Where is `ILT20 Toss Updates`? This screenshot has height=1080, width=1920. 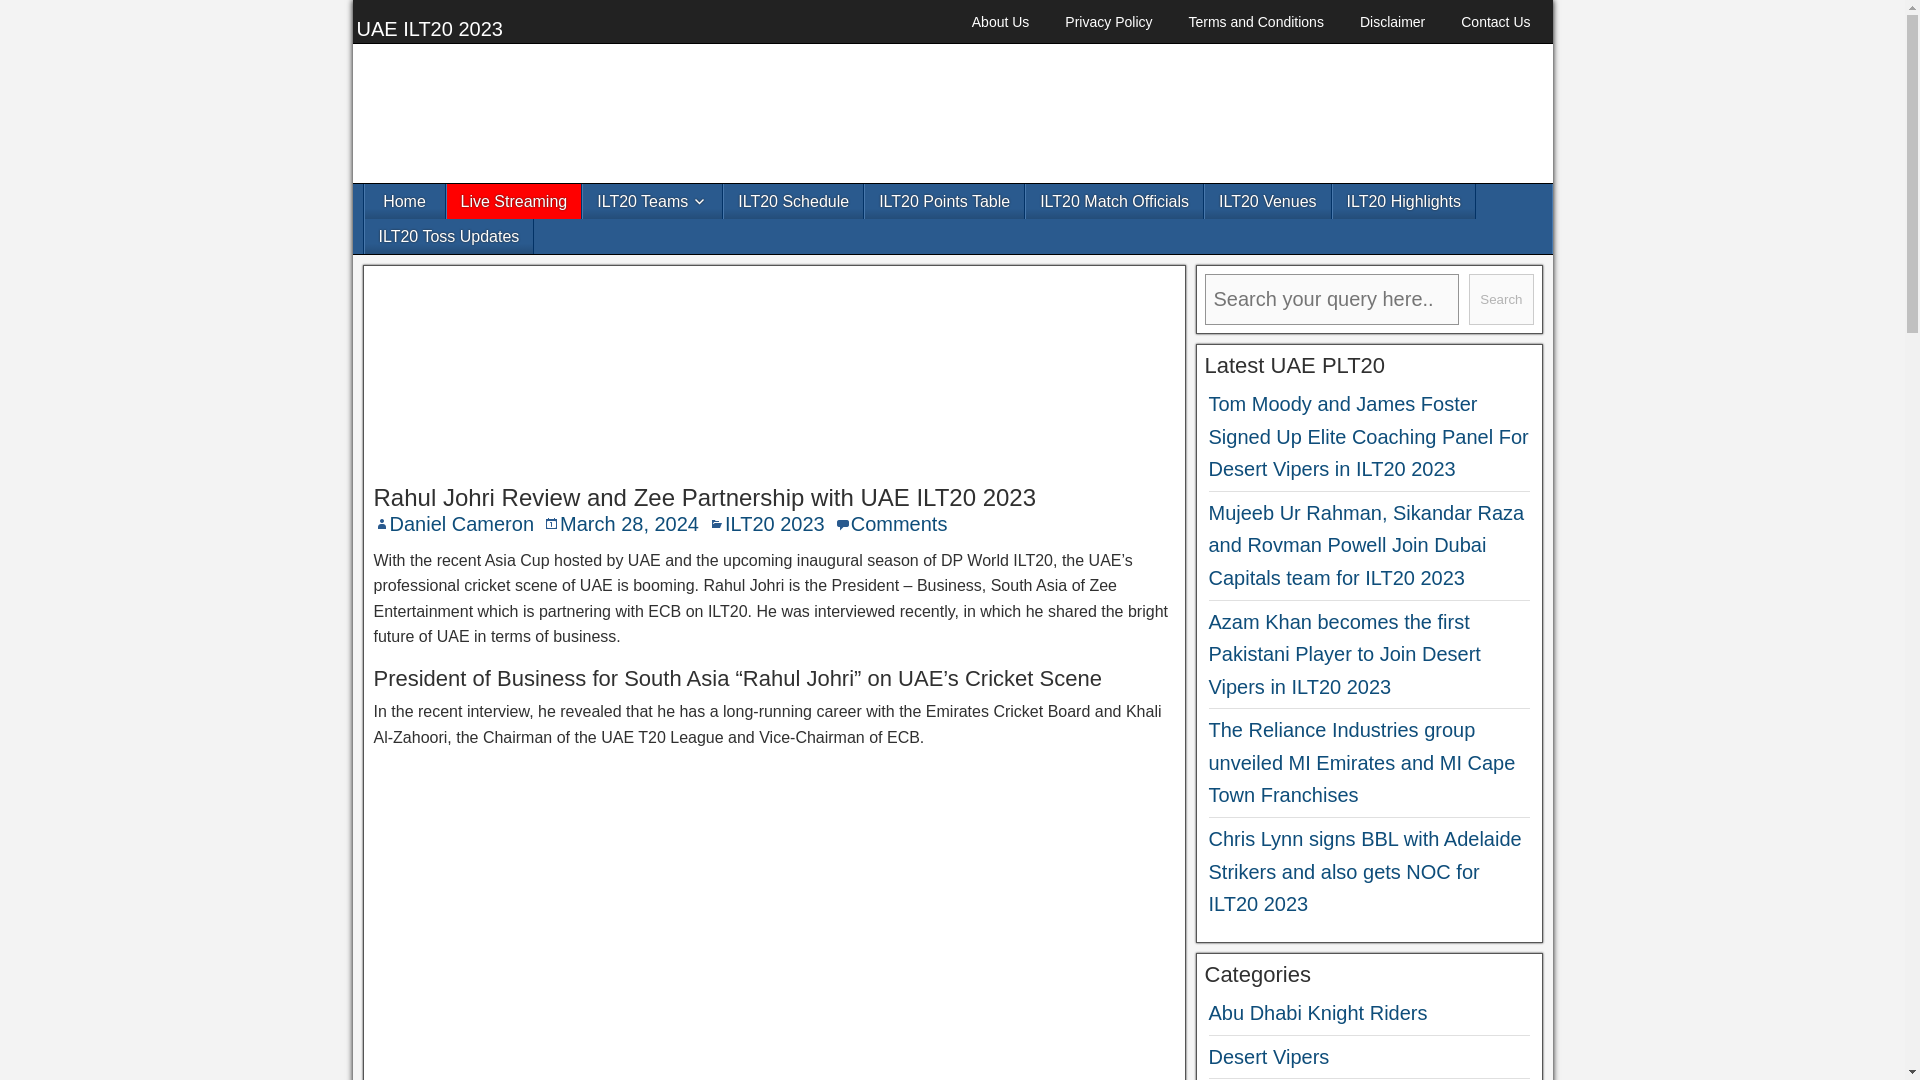
ILT20 Toss Updates is located at coordinates (448, 236).